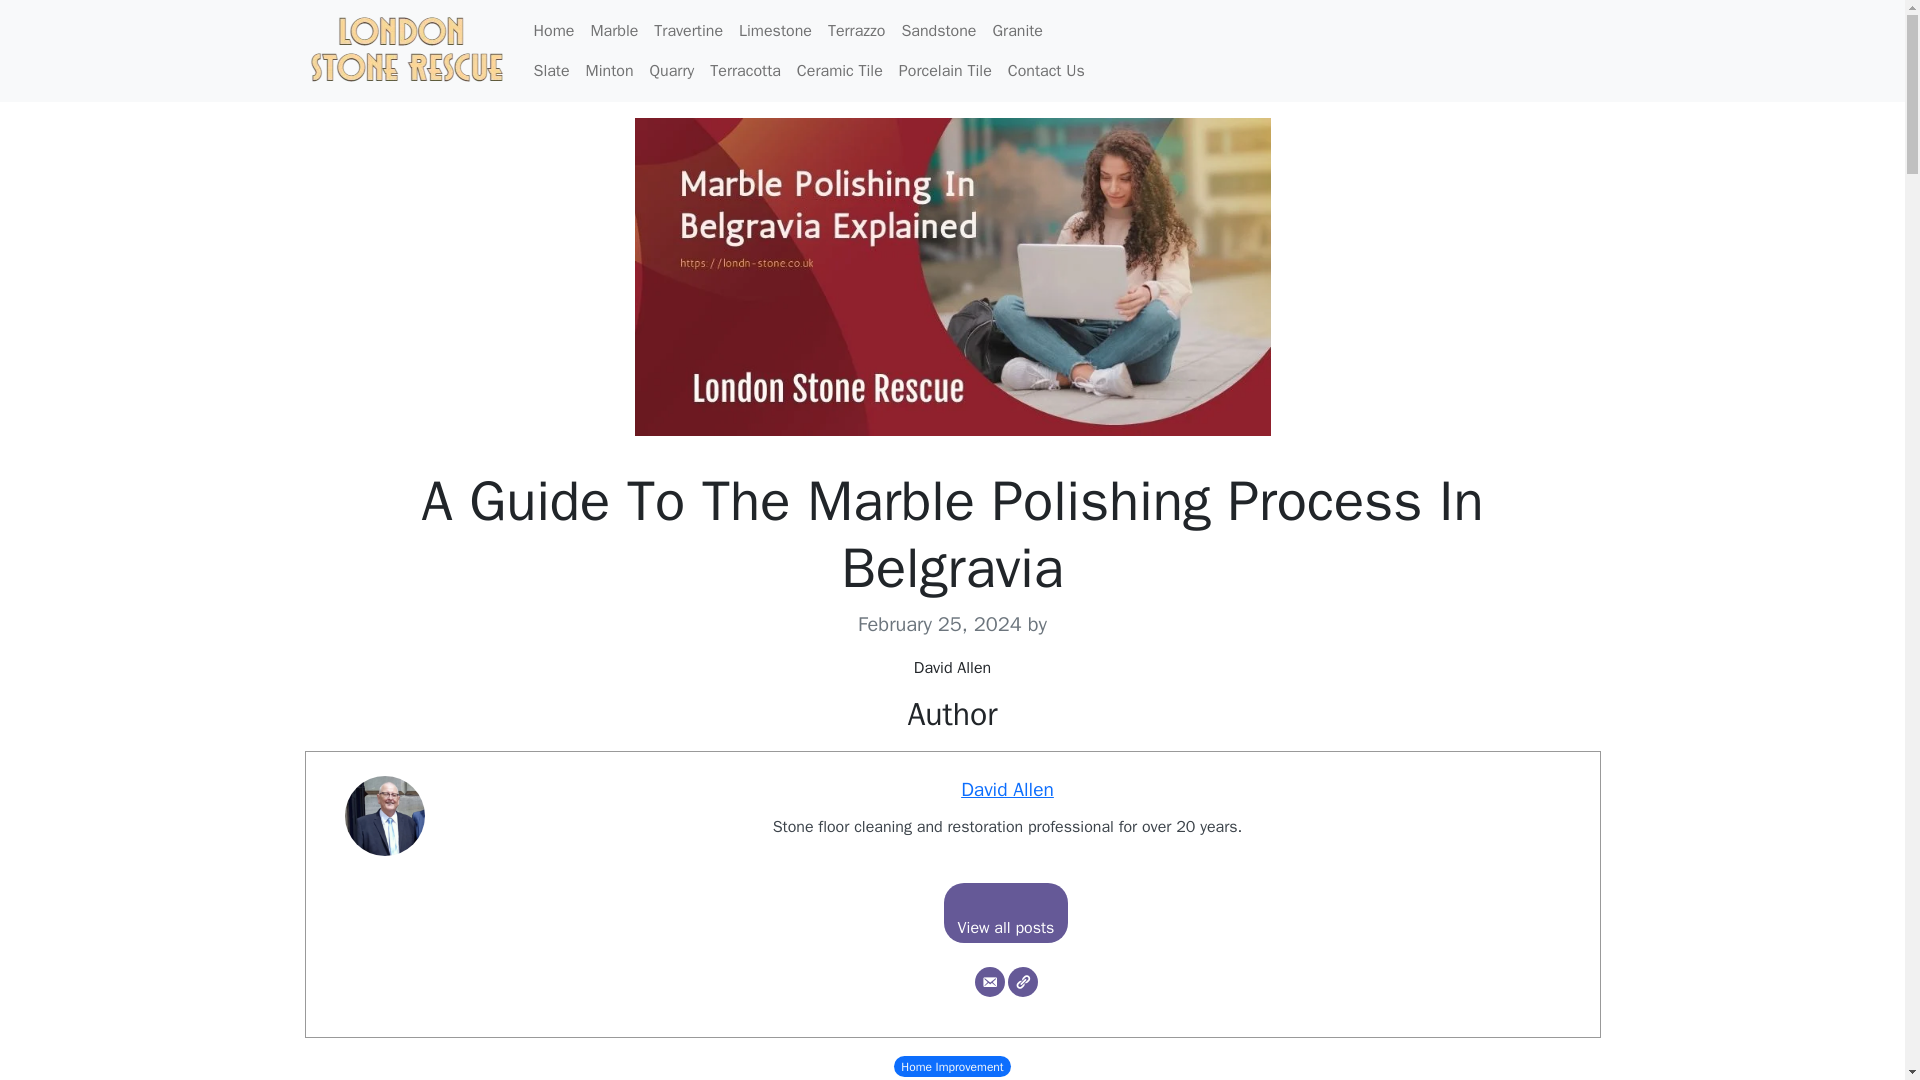 This screenshot has width=1920, height=1080. What do you see at coordinates (1046, 70) in the screenshot?
I see `Contact Us` at bounding box center [1046, 70].